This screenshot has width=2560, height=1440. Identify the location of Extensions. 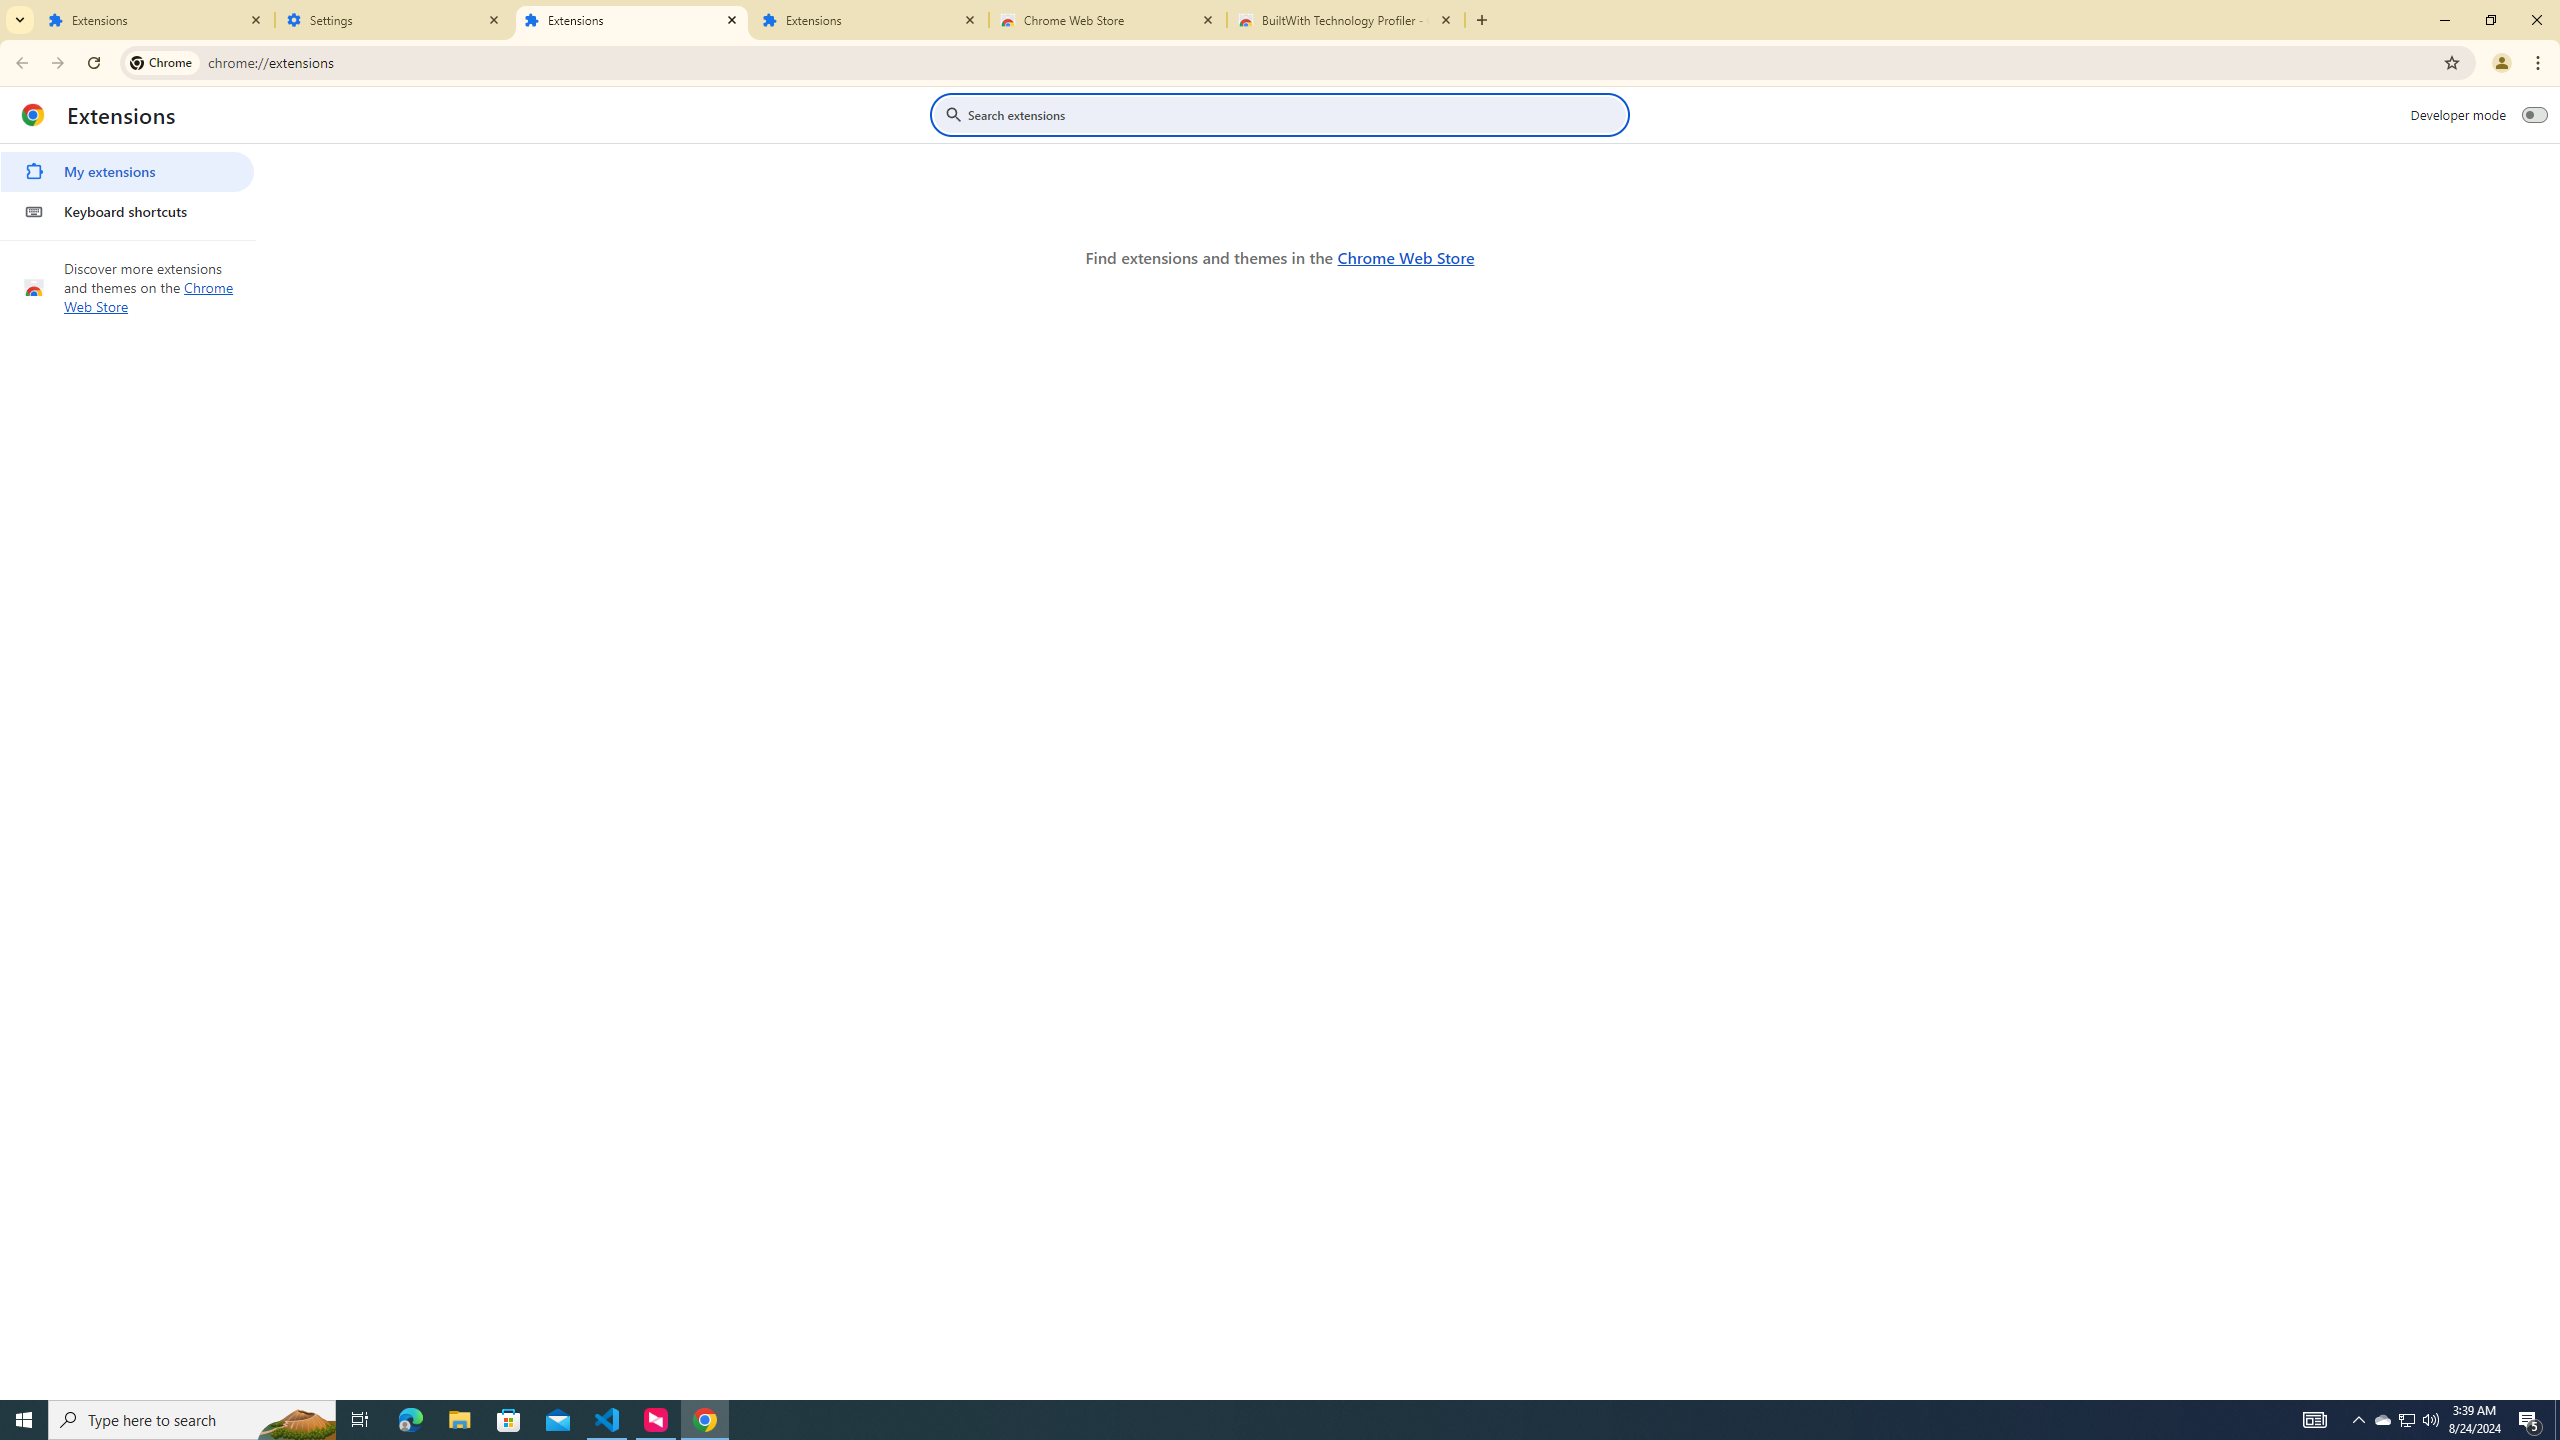
(156, 20).